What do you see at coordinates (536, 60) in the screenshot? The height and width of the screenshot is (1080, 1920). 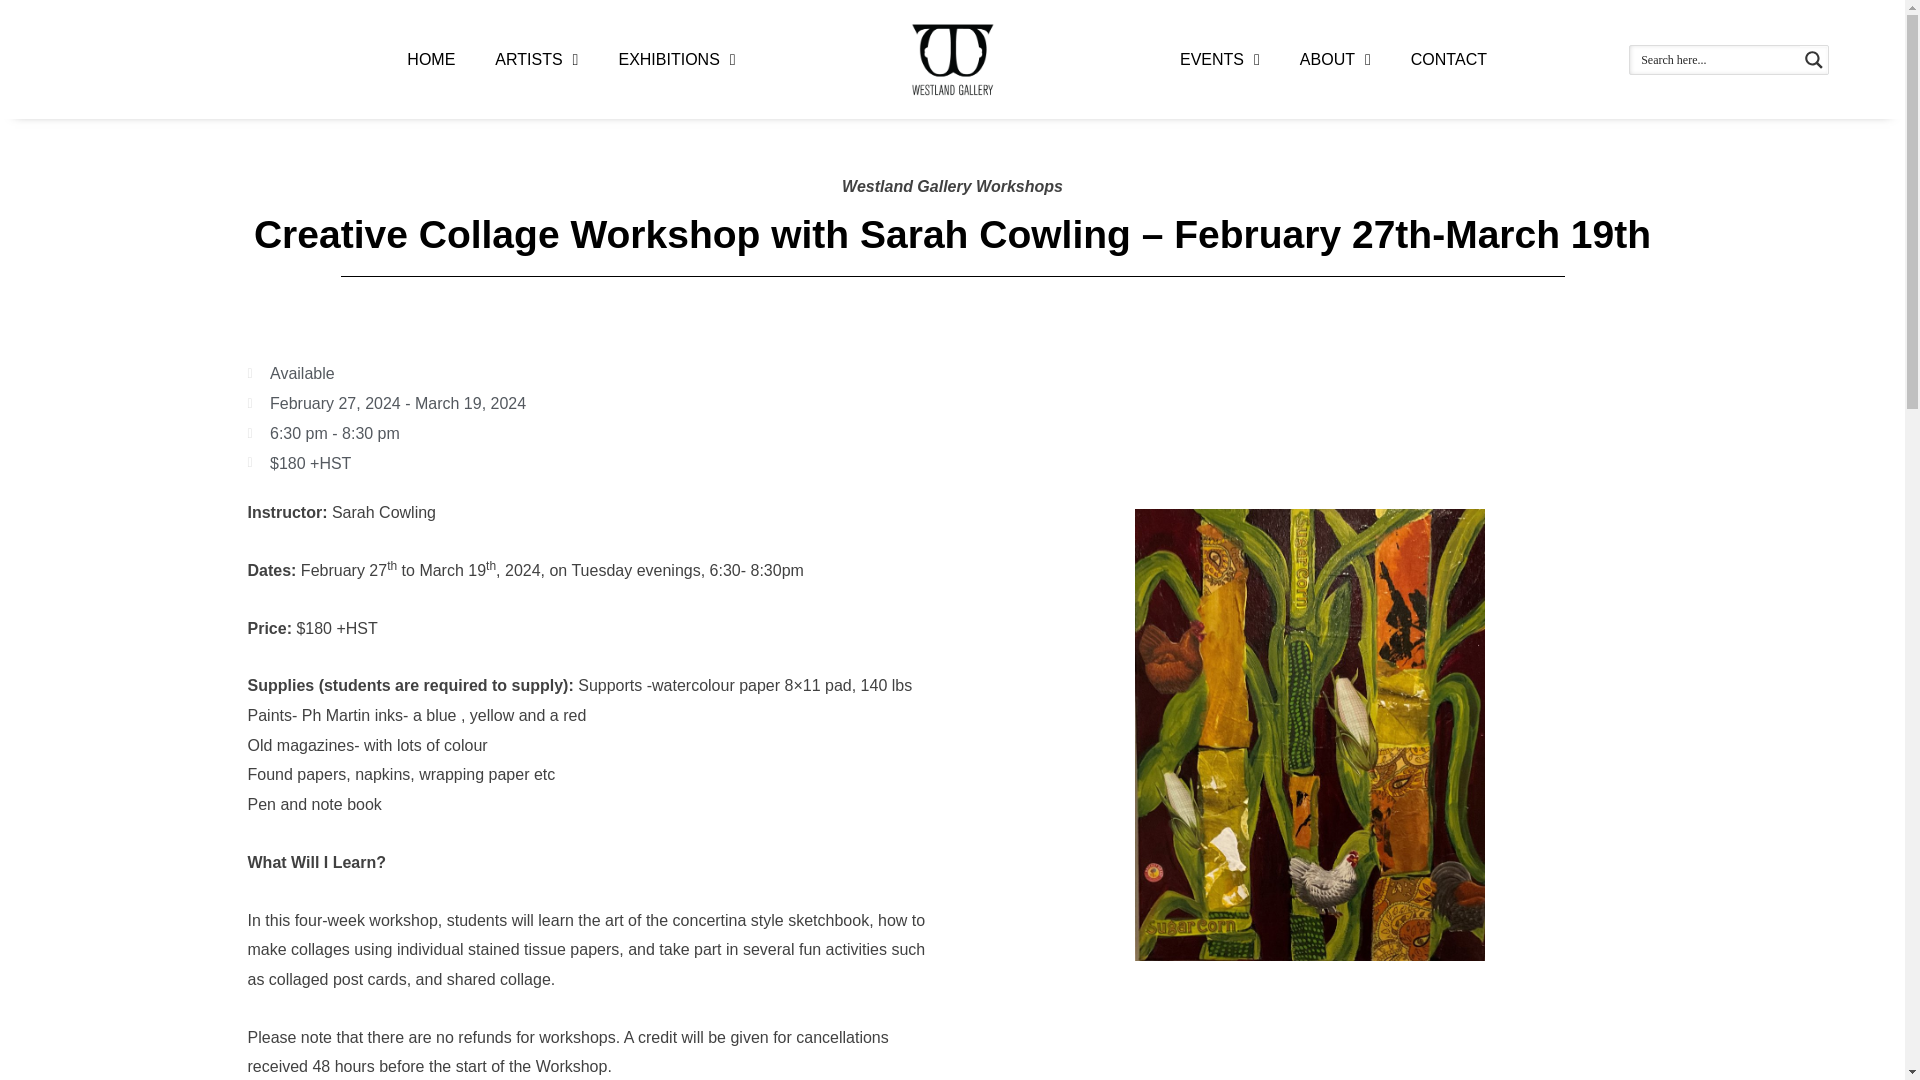 I see `ARTISTS` at bounding box center [536, 60].